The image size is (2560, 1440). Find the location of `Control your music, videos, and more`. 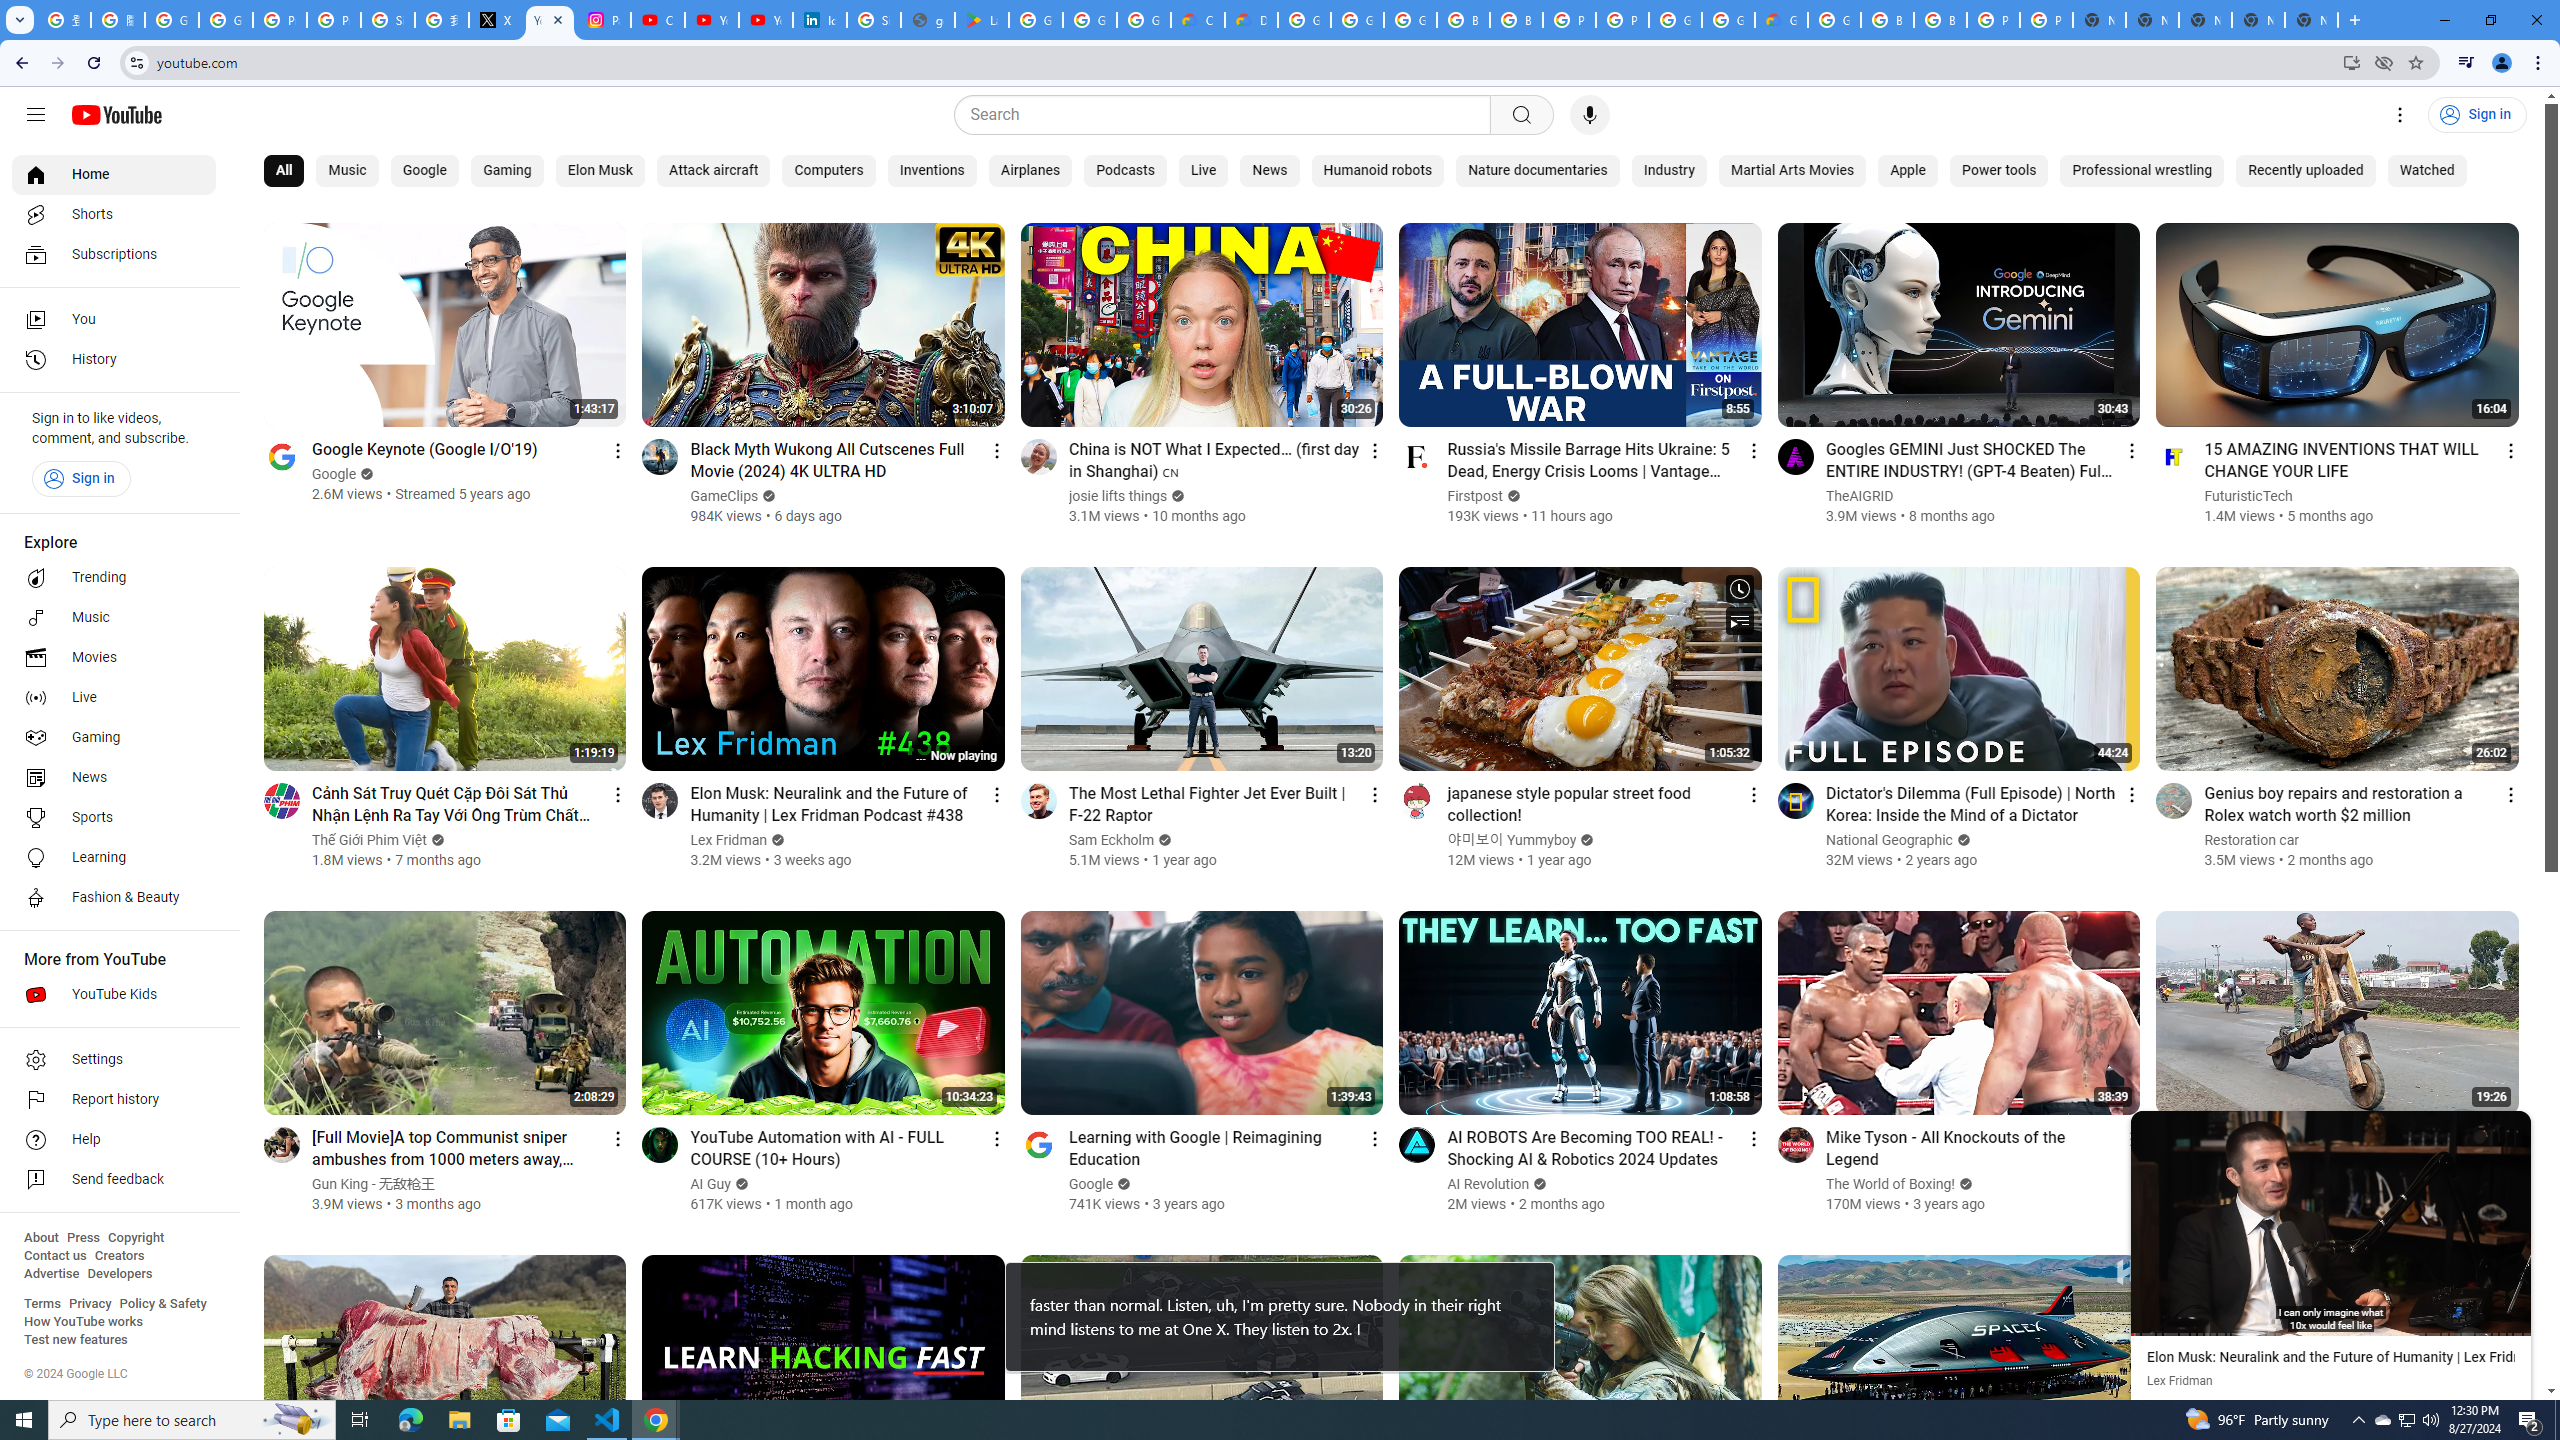

Control your music, videos, and more is located at coordinates (2466, 63).